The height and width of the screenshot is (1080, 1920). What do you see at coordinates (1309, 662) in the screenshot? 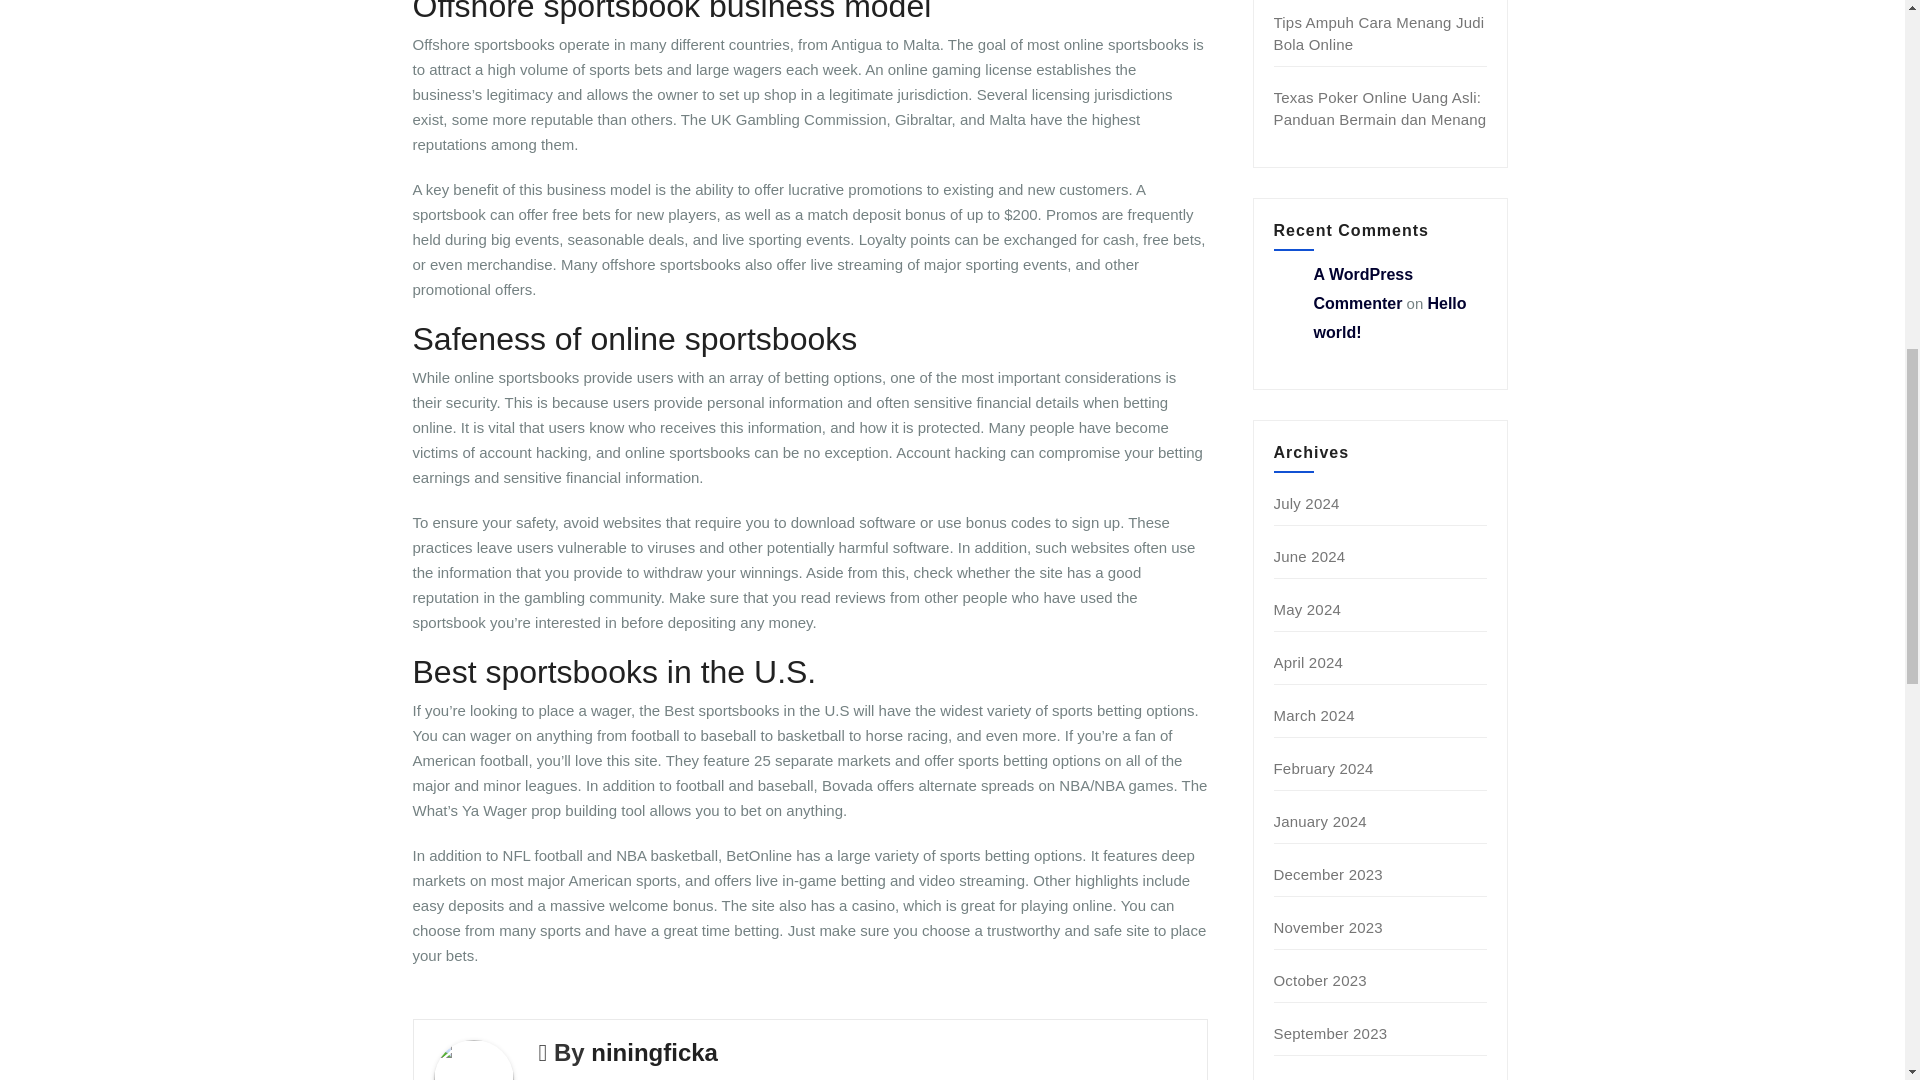
I see `April 2024` at bounding box center [1309, 662].